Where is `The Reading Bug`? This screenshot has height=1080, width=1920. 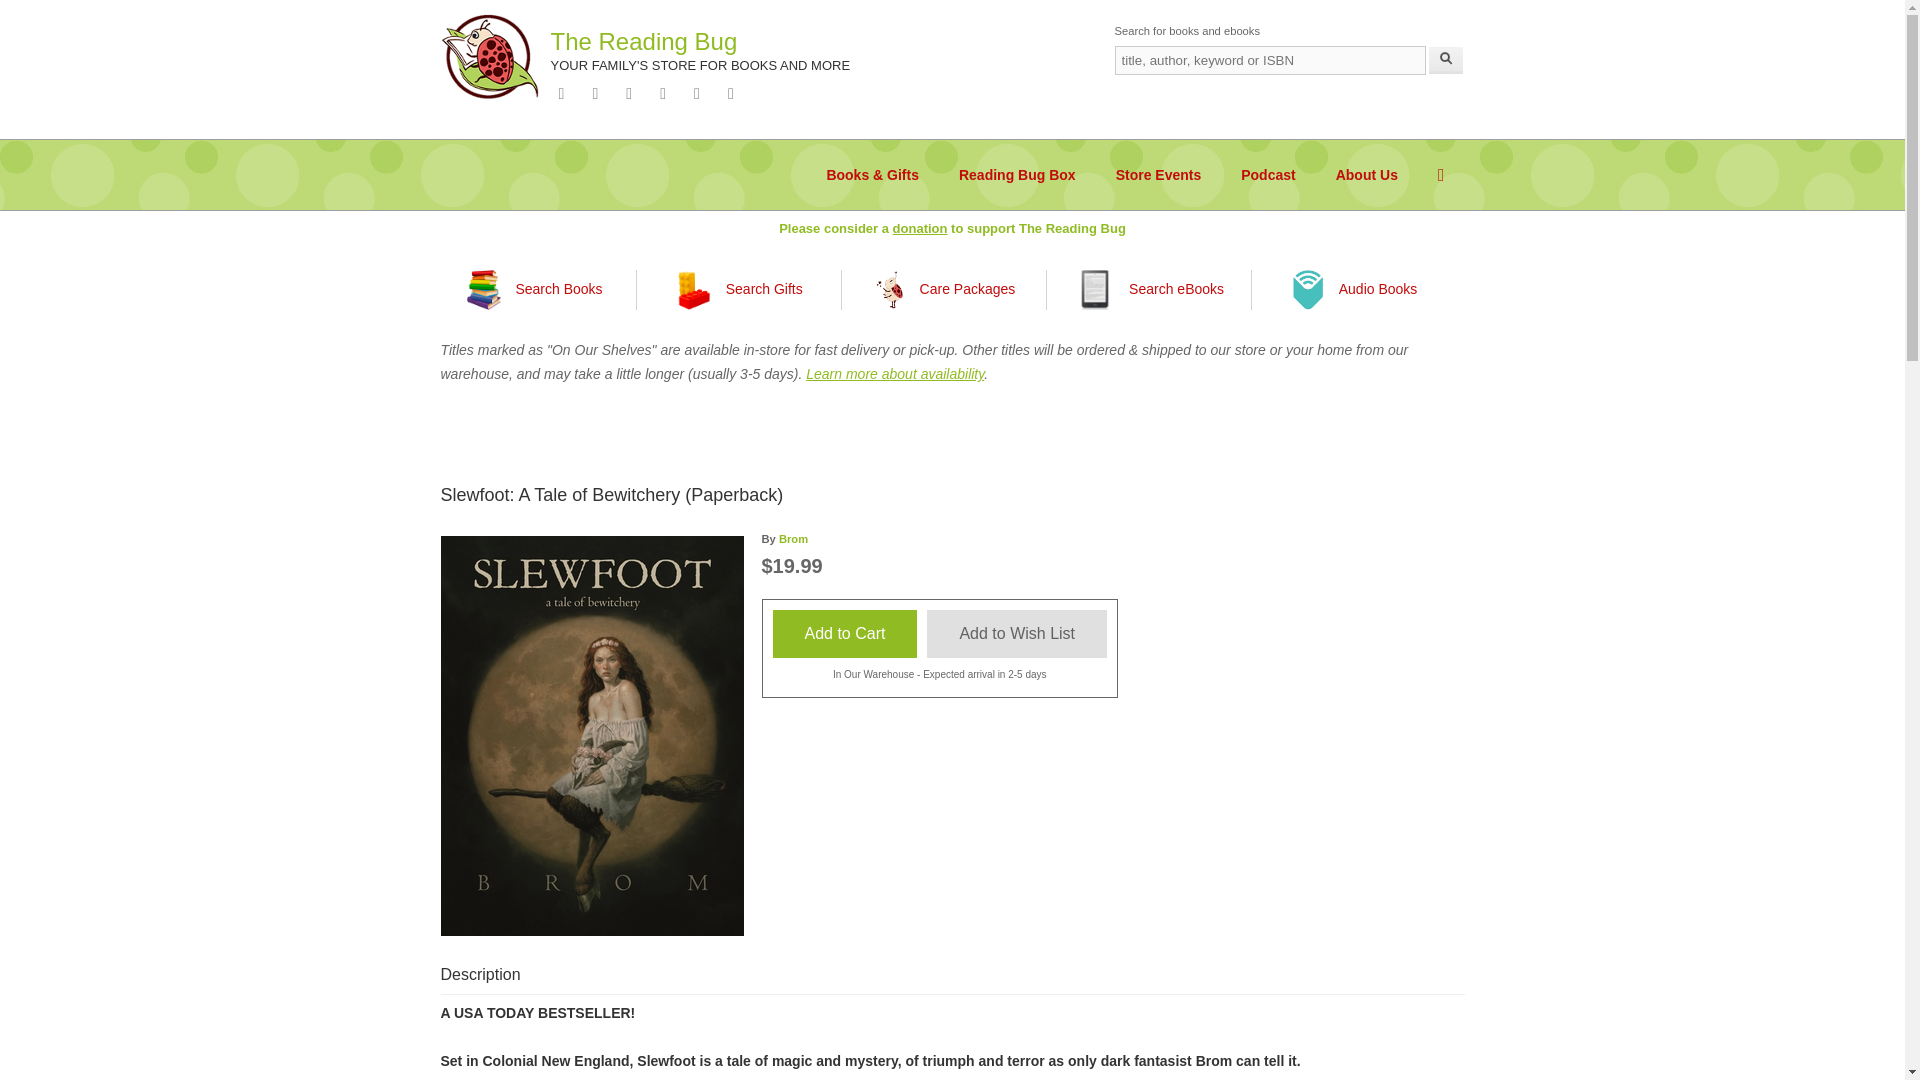
The Reading Bug is located at coordinates (643, 42).